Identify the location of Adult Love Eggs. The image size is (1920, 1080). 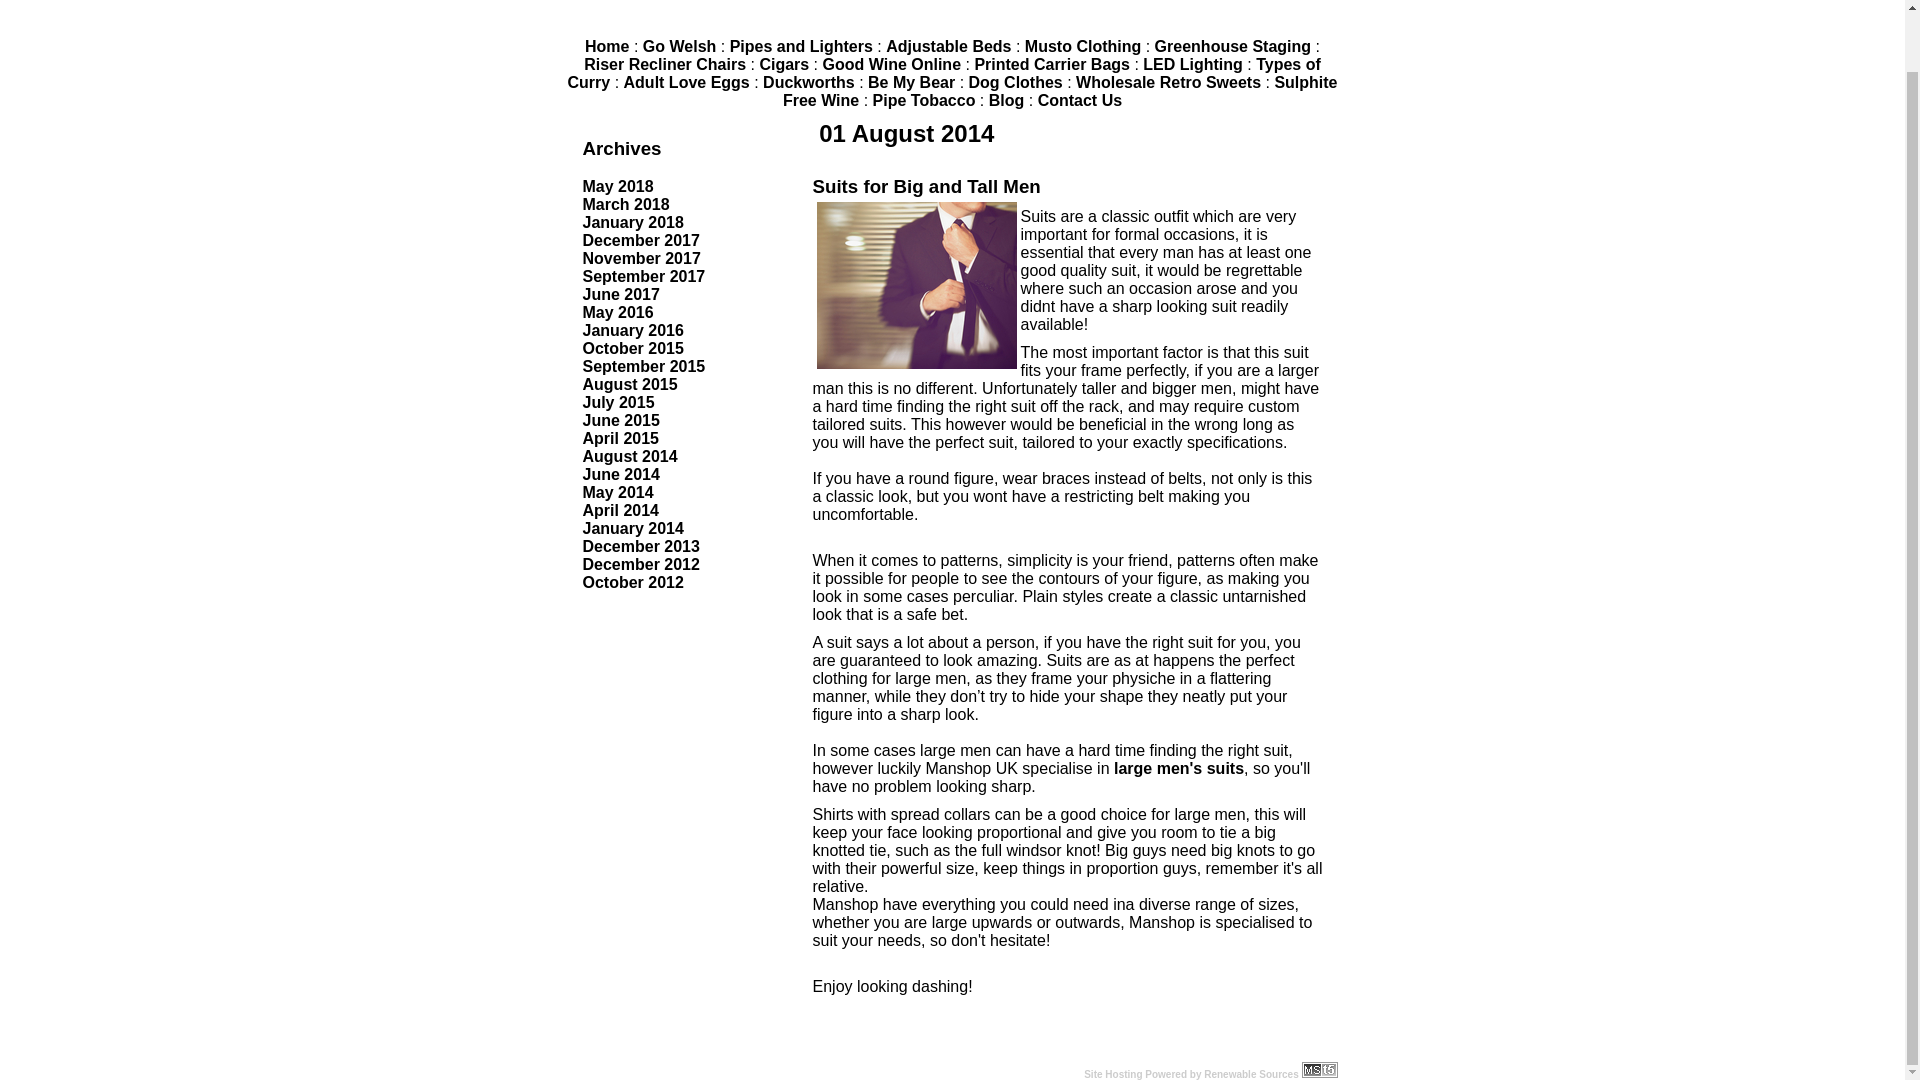
(687, 82).